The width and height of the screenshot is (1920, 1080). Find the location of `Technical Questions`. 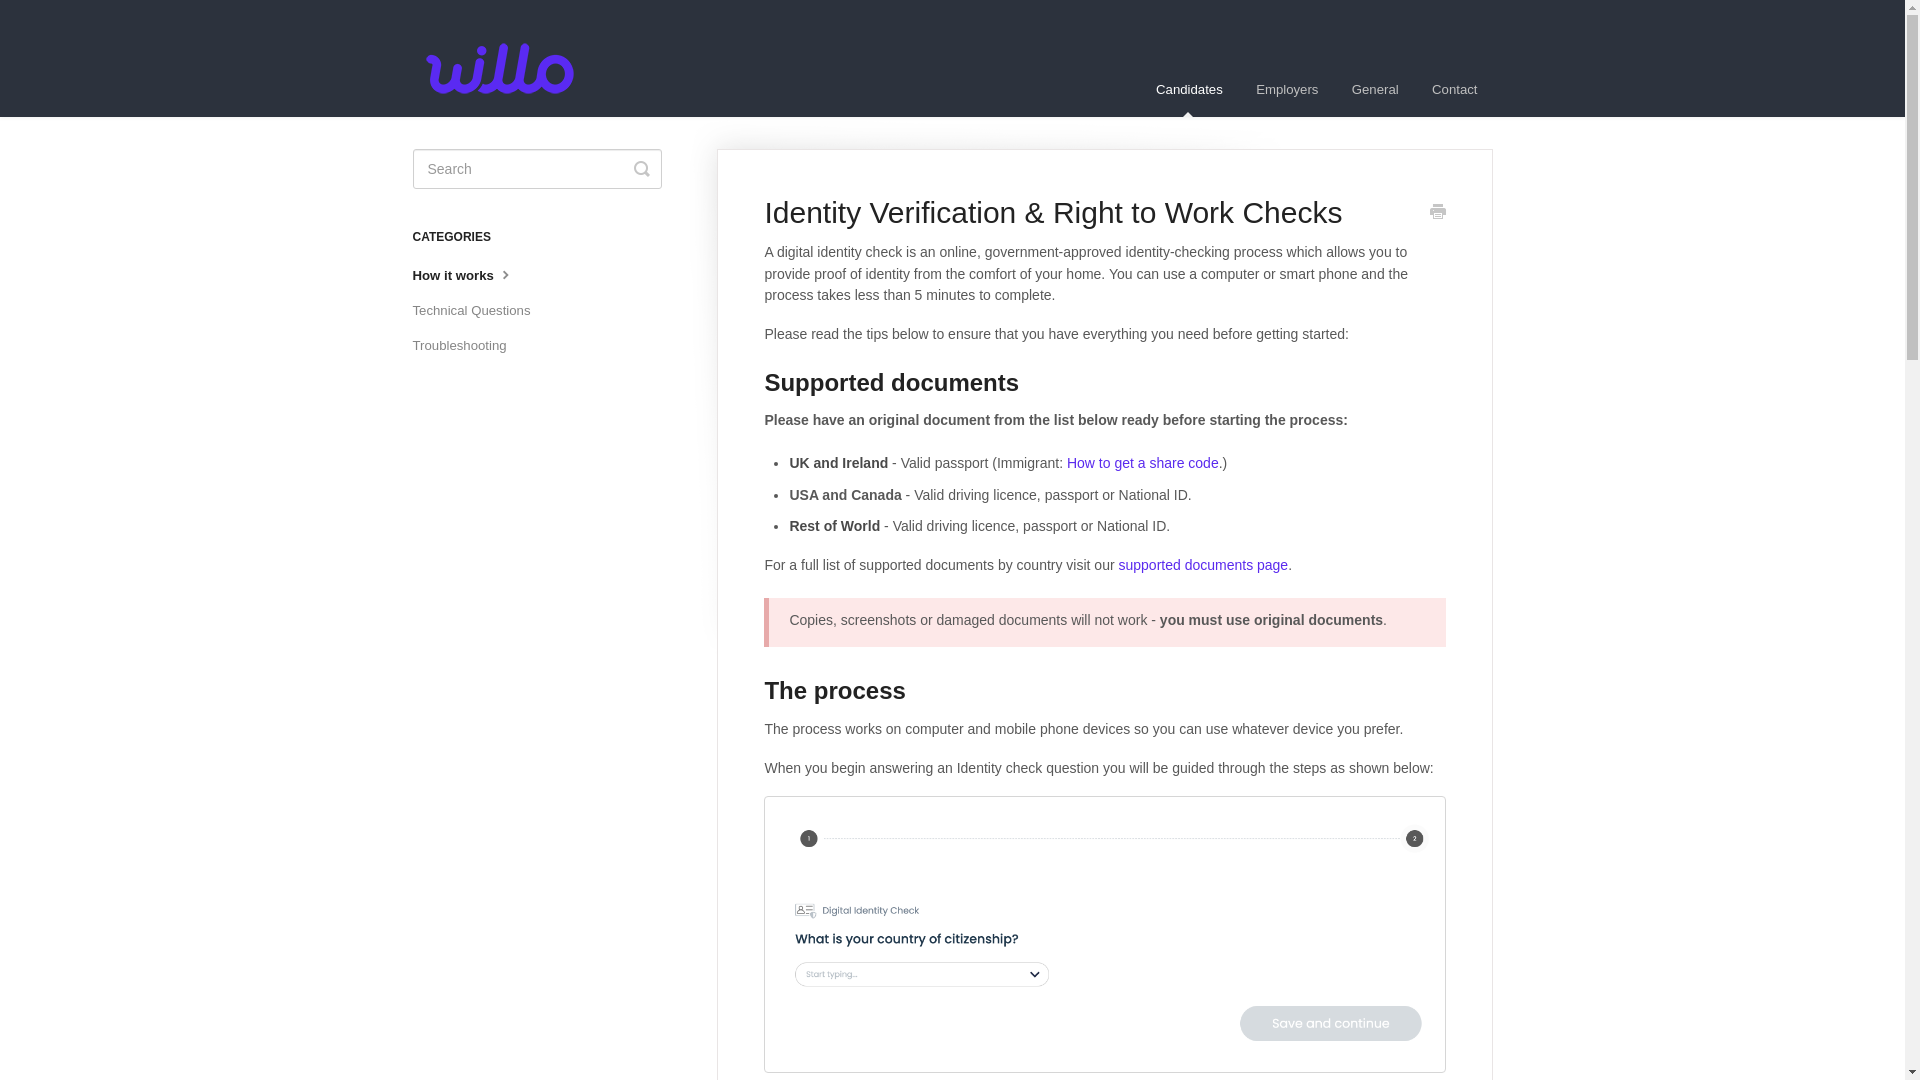

Technical Questions is located at coordinates (478, 310).